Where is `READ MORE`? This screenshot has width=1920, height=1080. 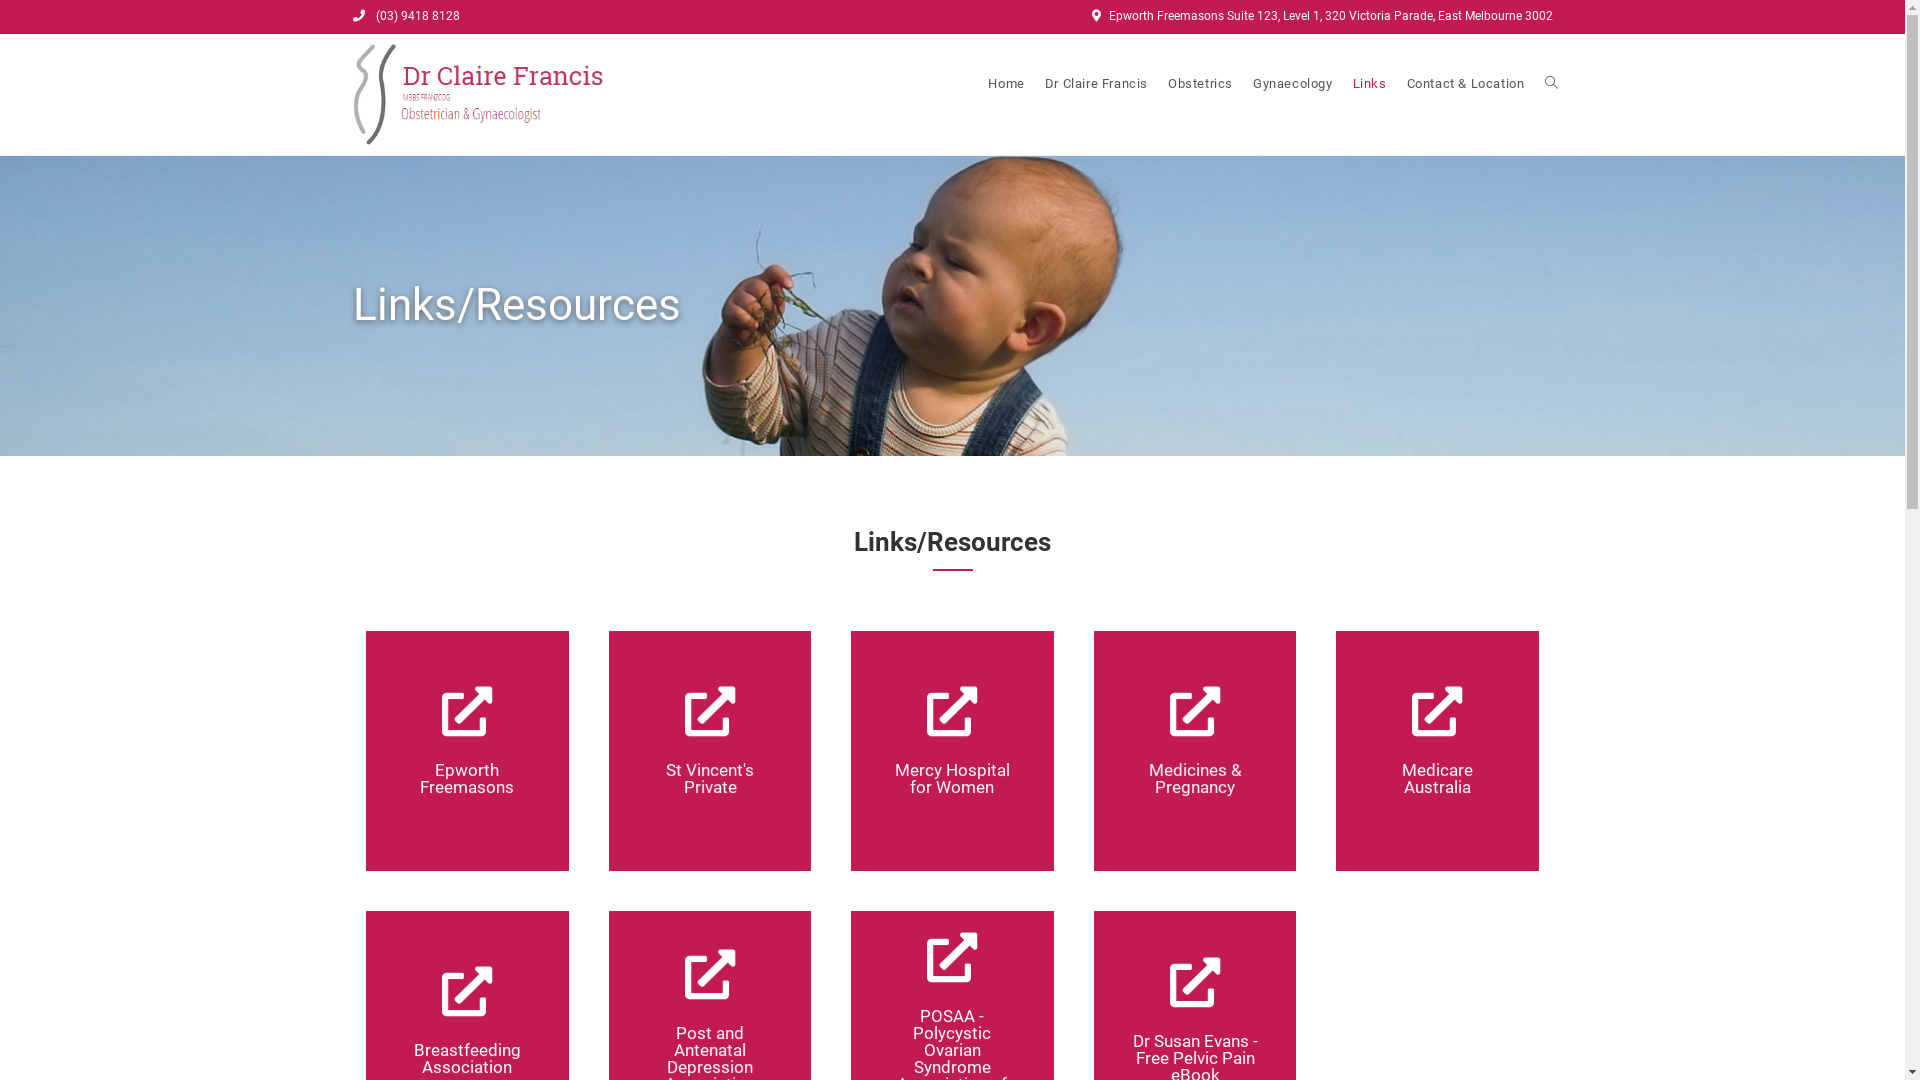
READ MORE is located at coordinates (1204, 754).